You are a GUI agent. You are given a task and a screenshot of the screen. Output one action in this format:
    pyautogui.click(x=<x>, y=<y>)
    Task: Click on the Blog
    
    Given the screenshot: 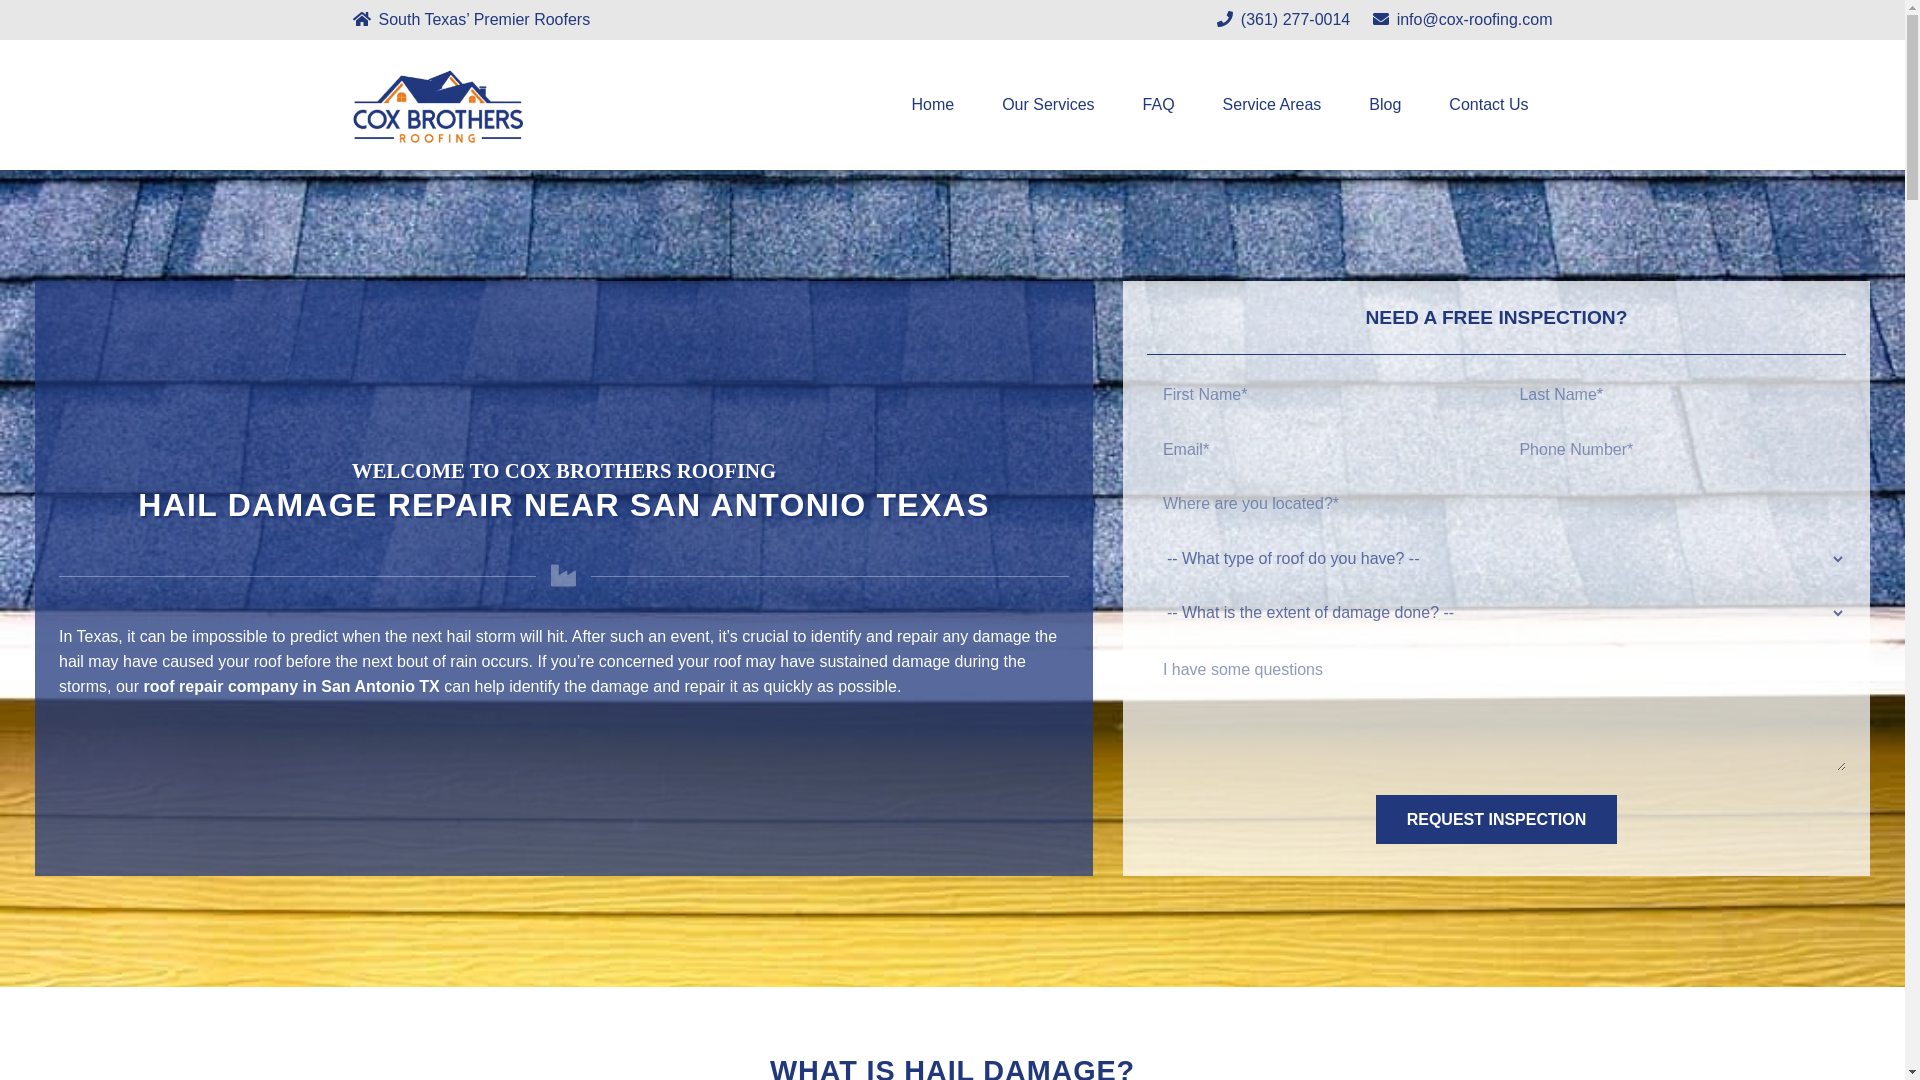 What is the action you would take?
    pyautogui.click(x=1384, y=104)
    